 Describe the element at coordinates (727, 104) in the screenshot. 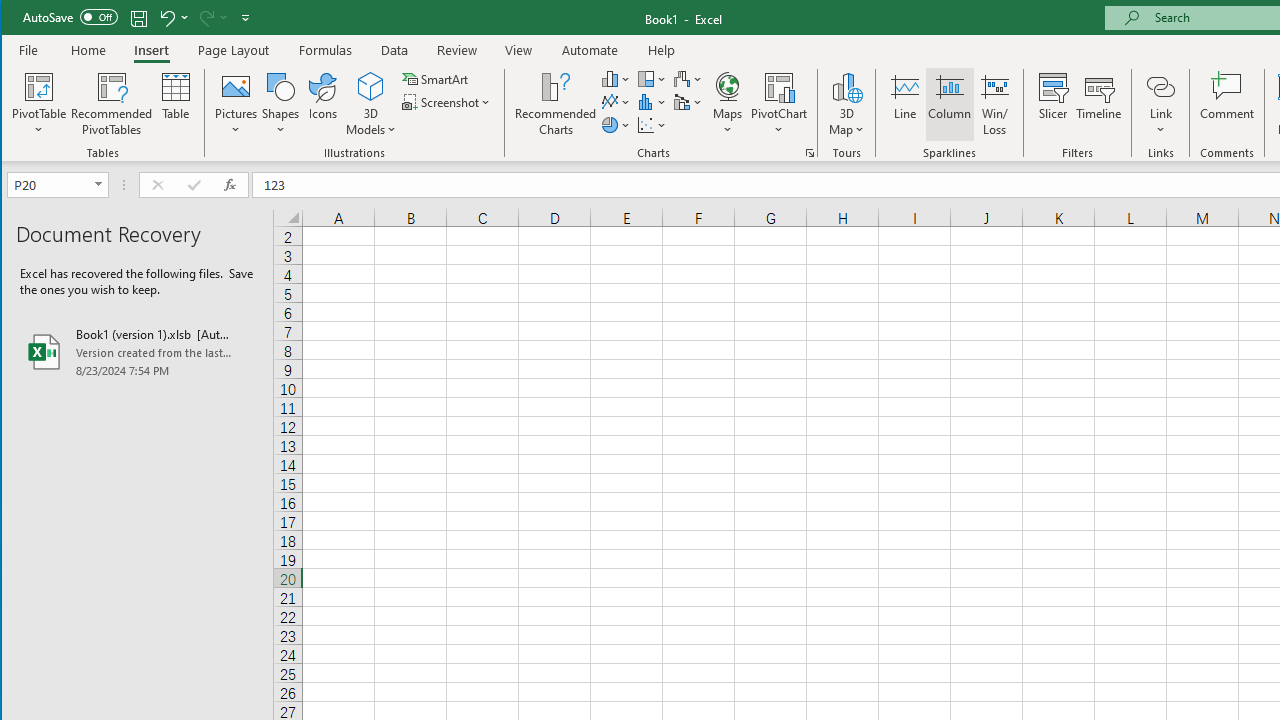

I see `Maps` at that location.